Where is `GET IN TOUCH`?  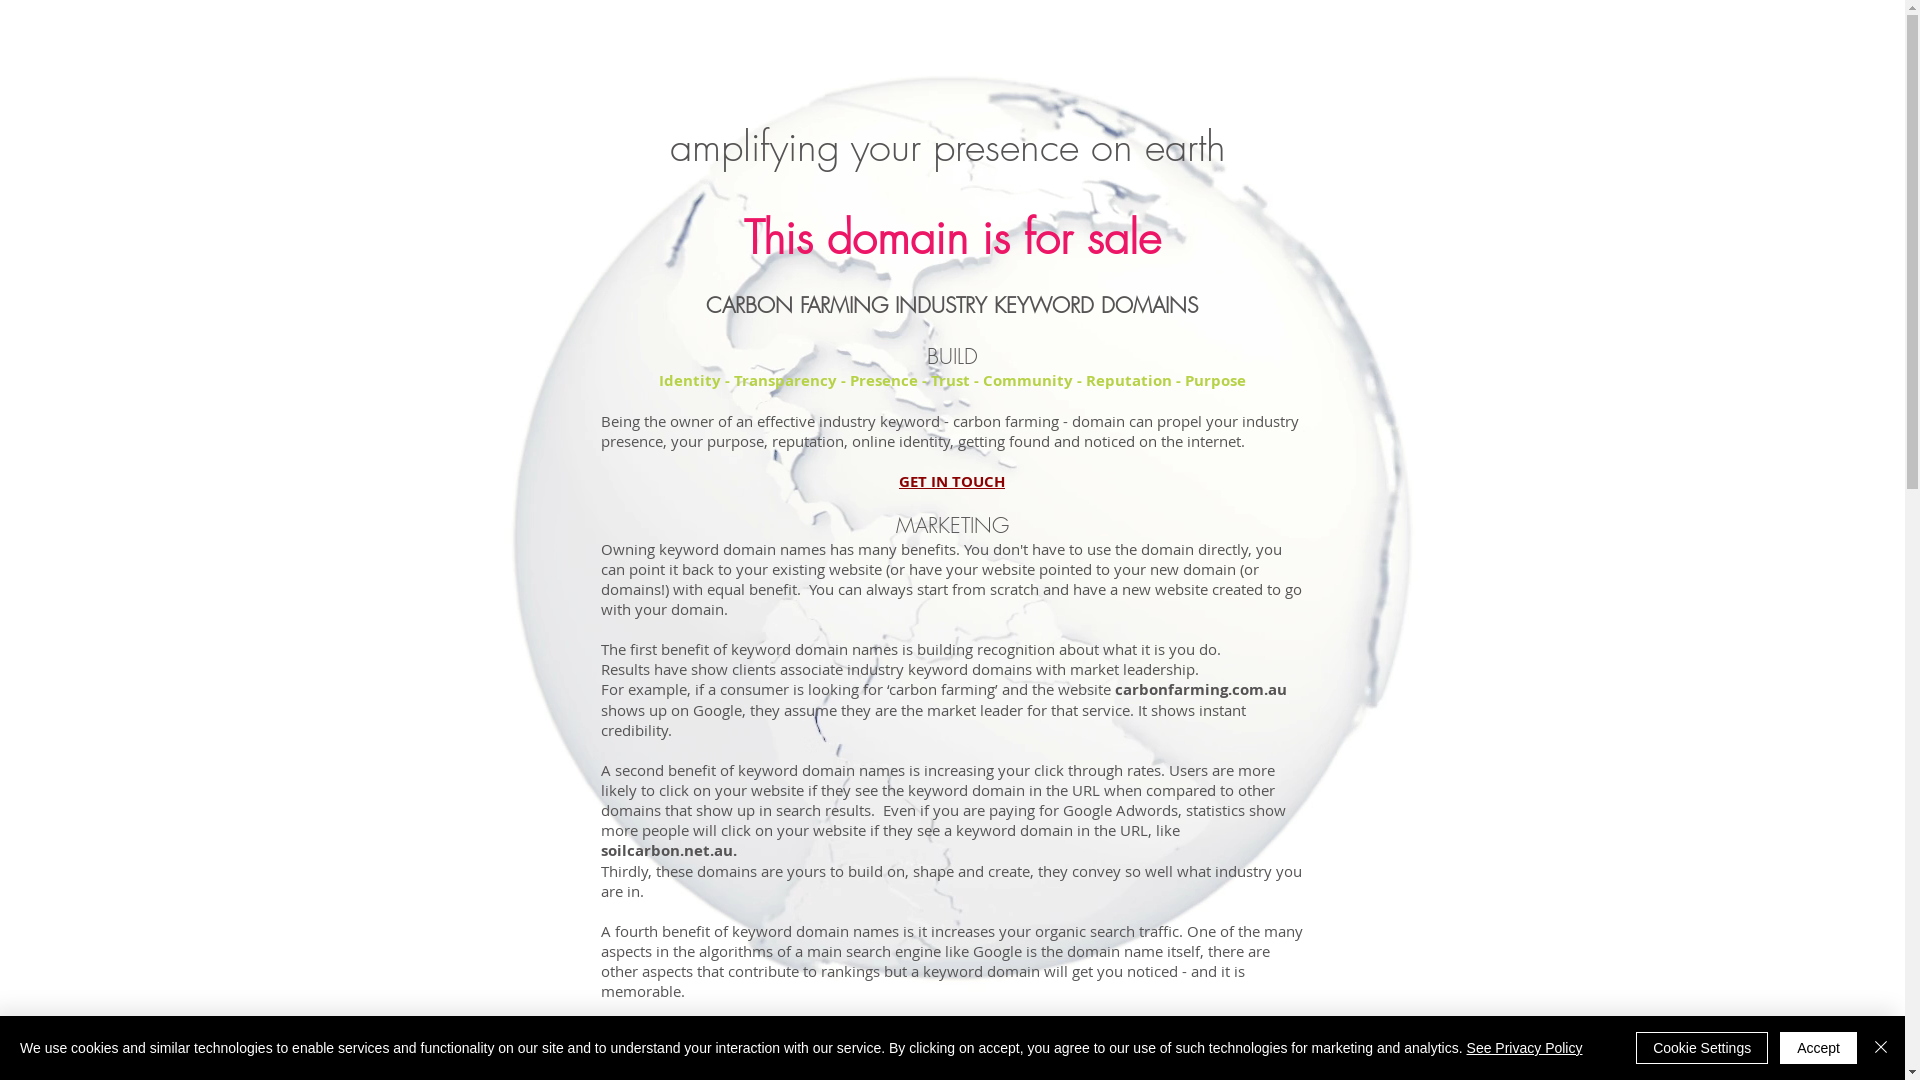 GET IN TOUCH is located at coordinates (952, 481).